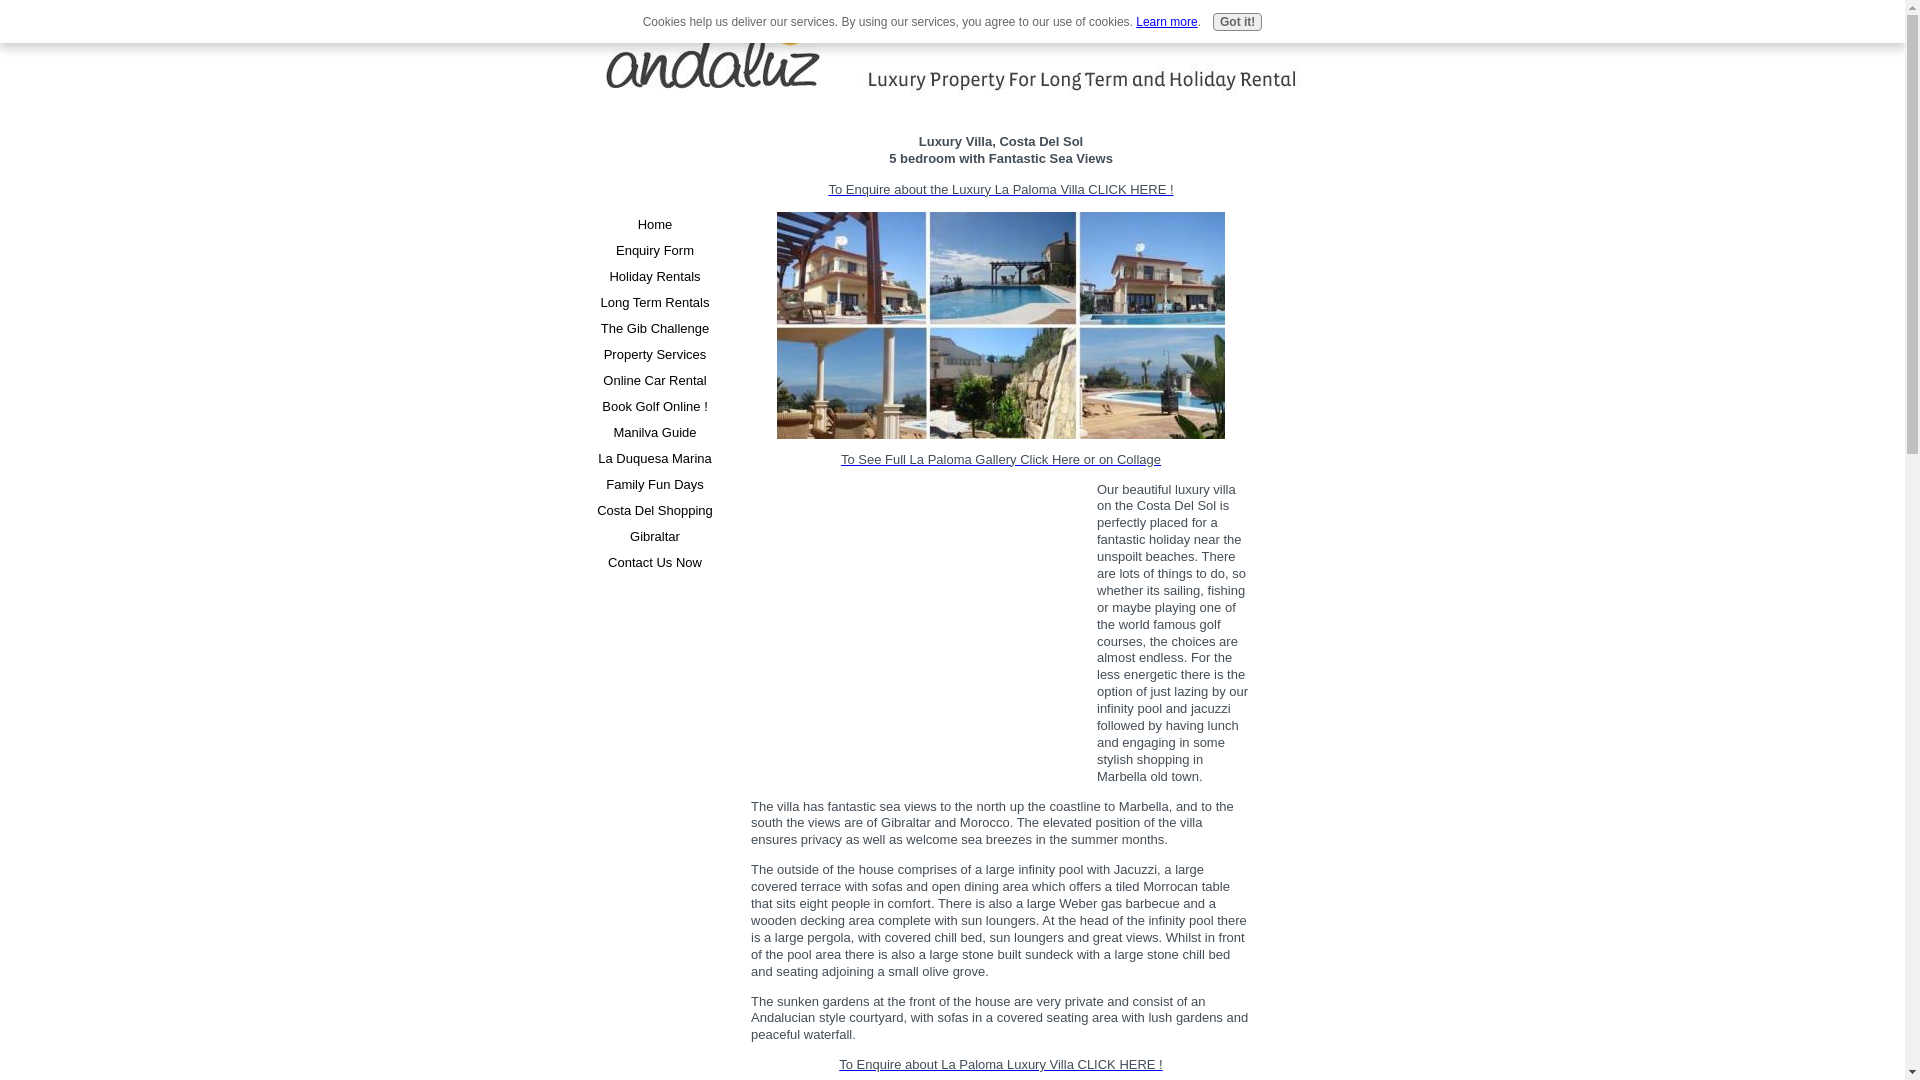 The height and width of the screenshot is (1080, 1920). I want to click on Costa Del Shopping, so click(654, 510).